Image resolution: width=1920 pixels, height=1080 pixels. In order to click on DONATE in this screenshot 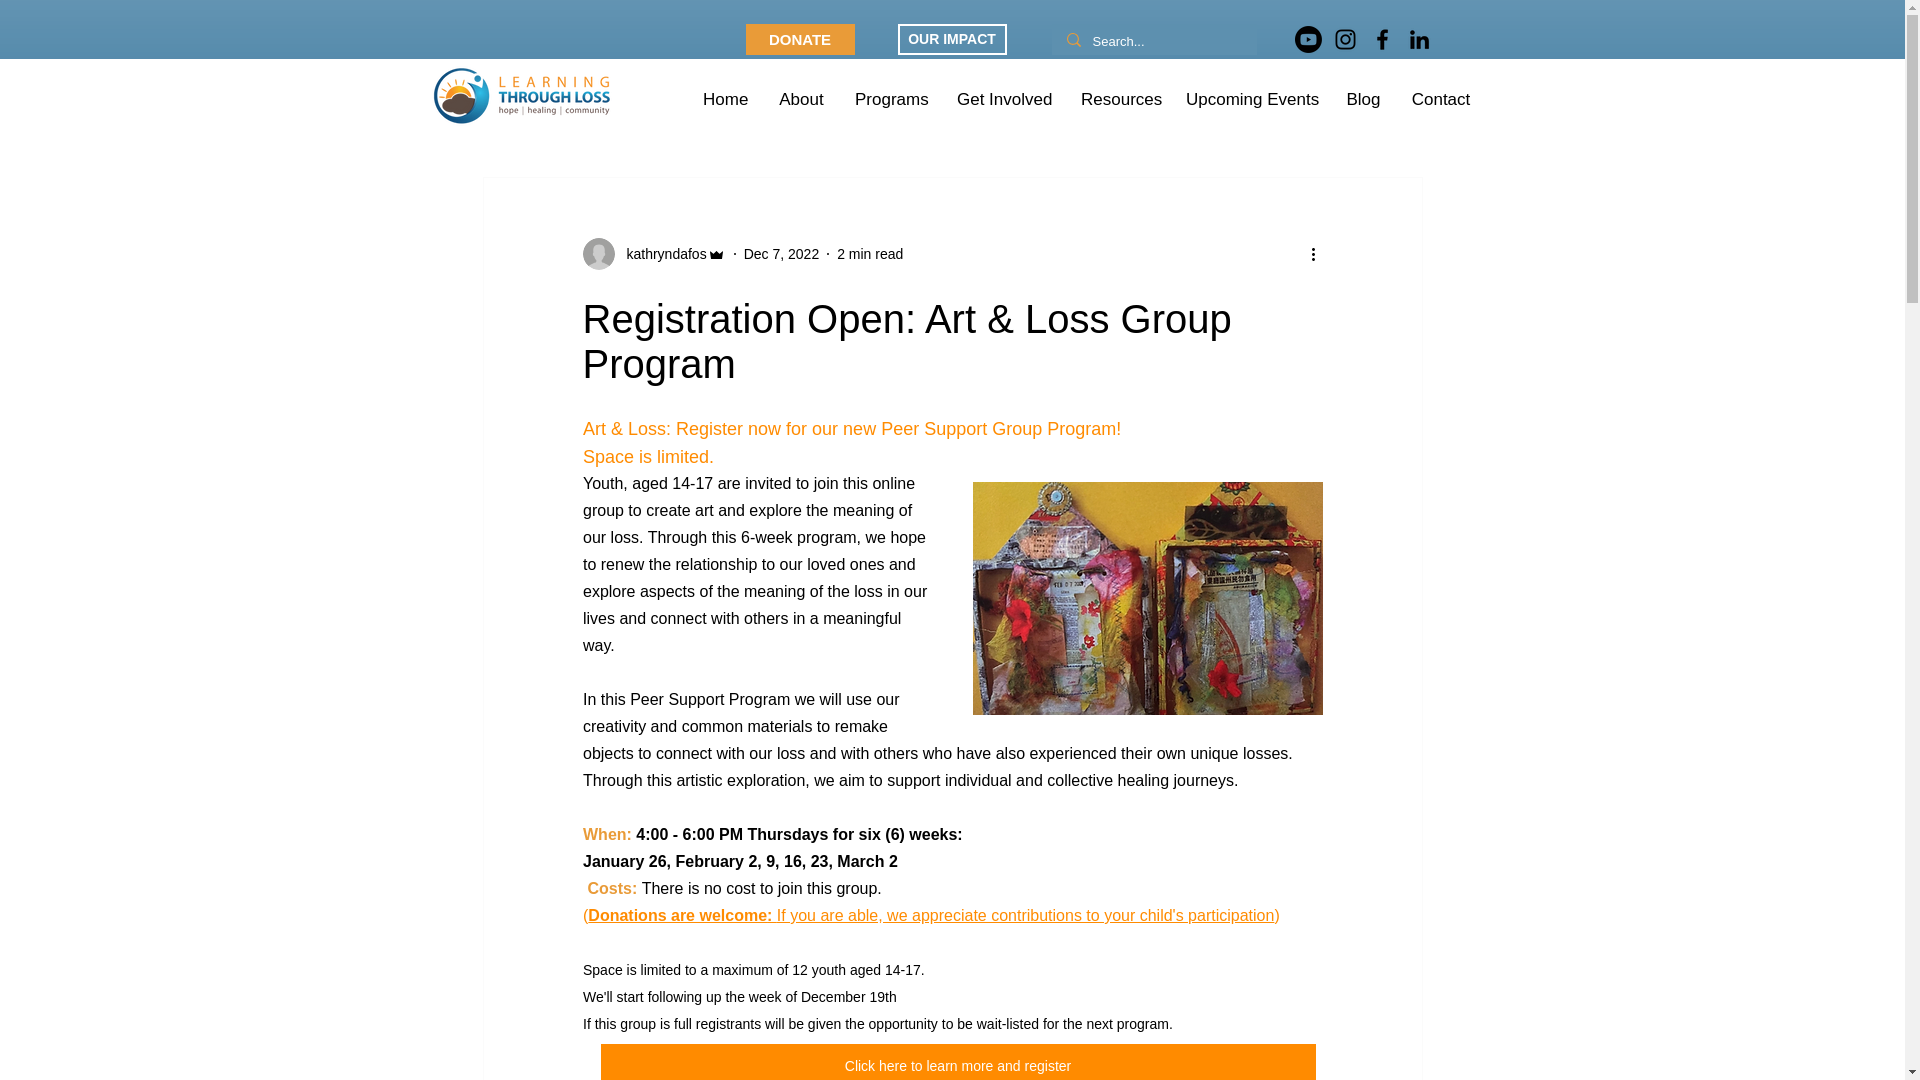, I will do `click(800, 39)`.